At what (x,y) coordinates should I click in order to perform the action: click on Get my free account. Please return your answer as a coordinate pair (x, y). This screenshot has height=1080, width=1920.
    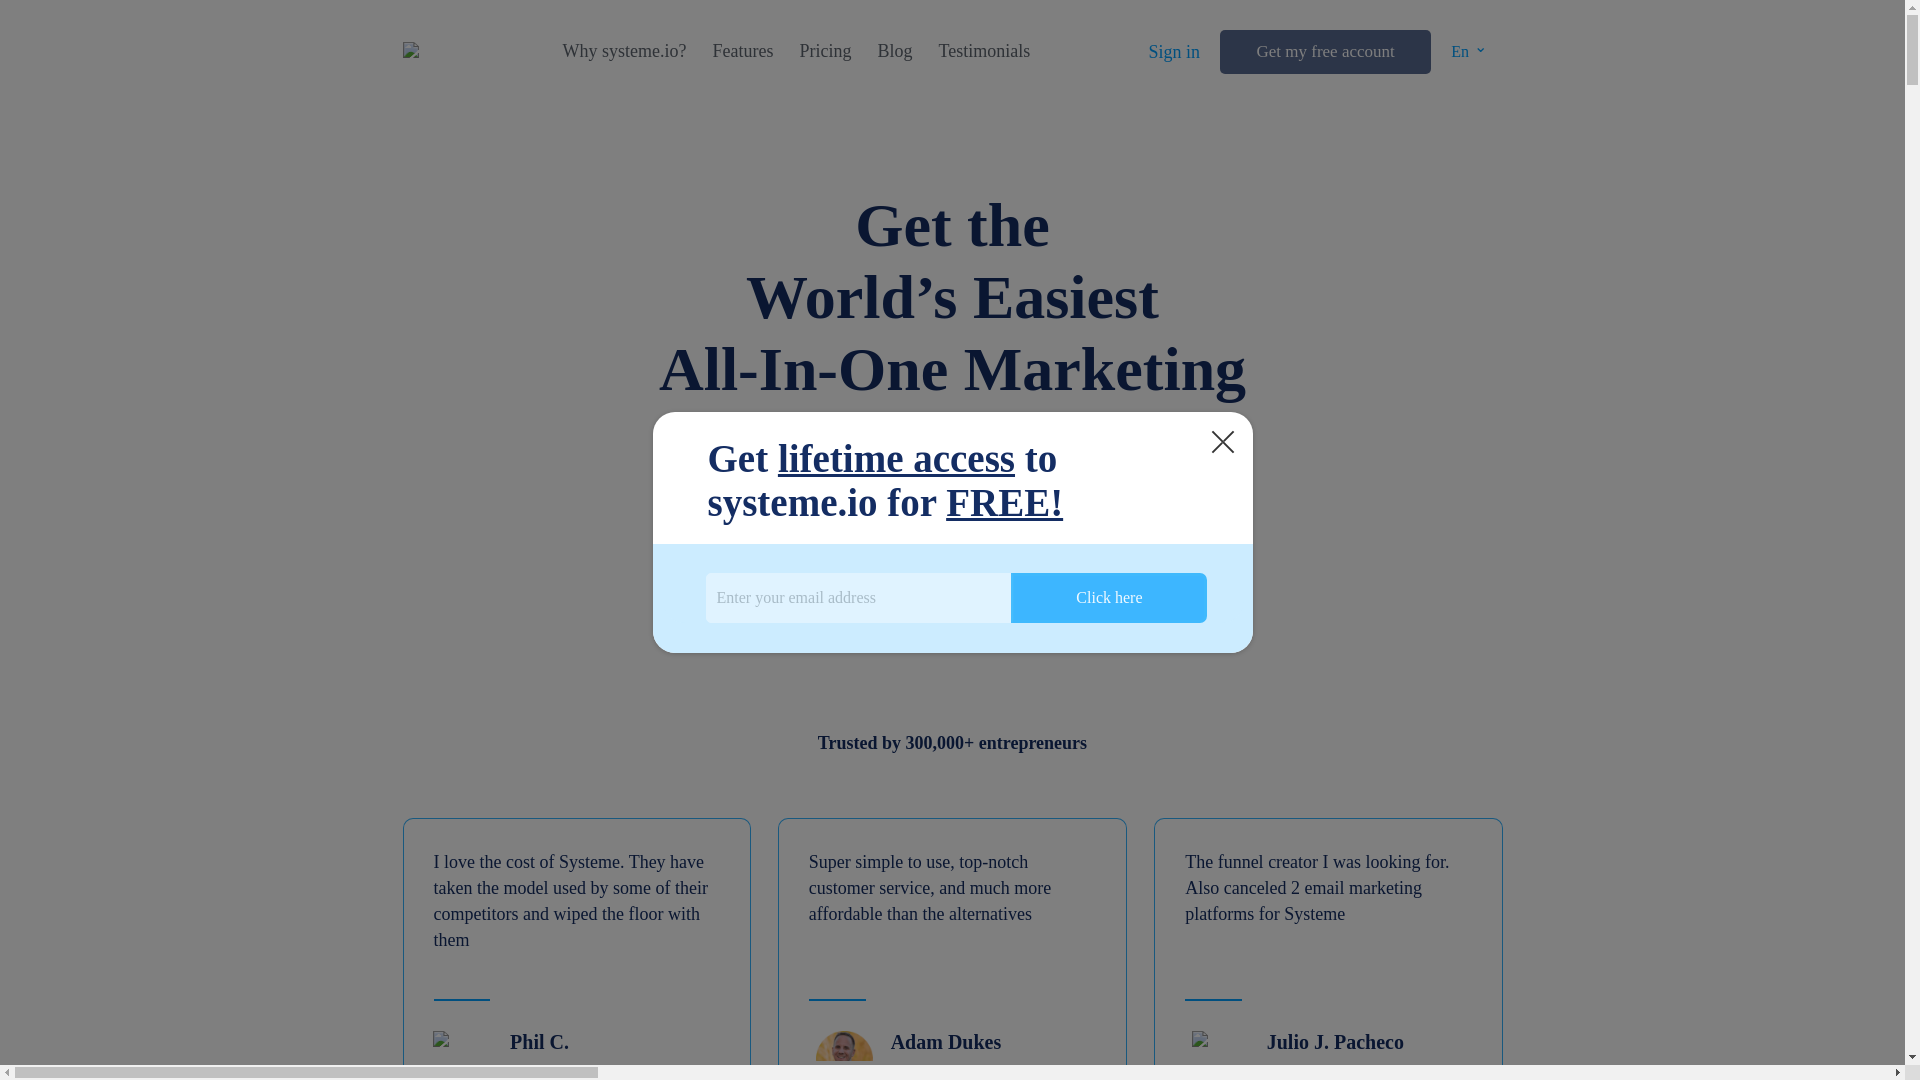
    Looking at the image, I should click on (1324, 52).